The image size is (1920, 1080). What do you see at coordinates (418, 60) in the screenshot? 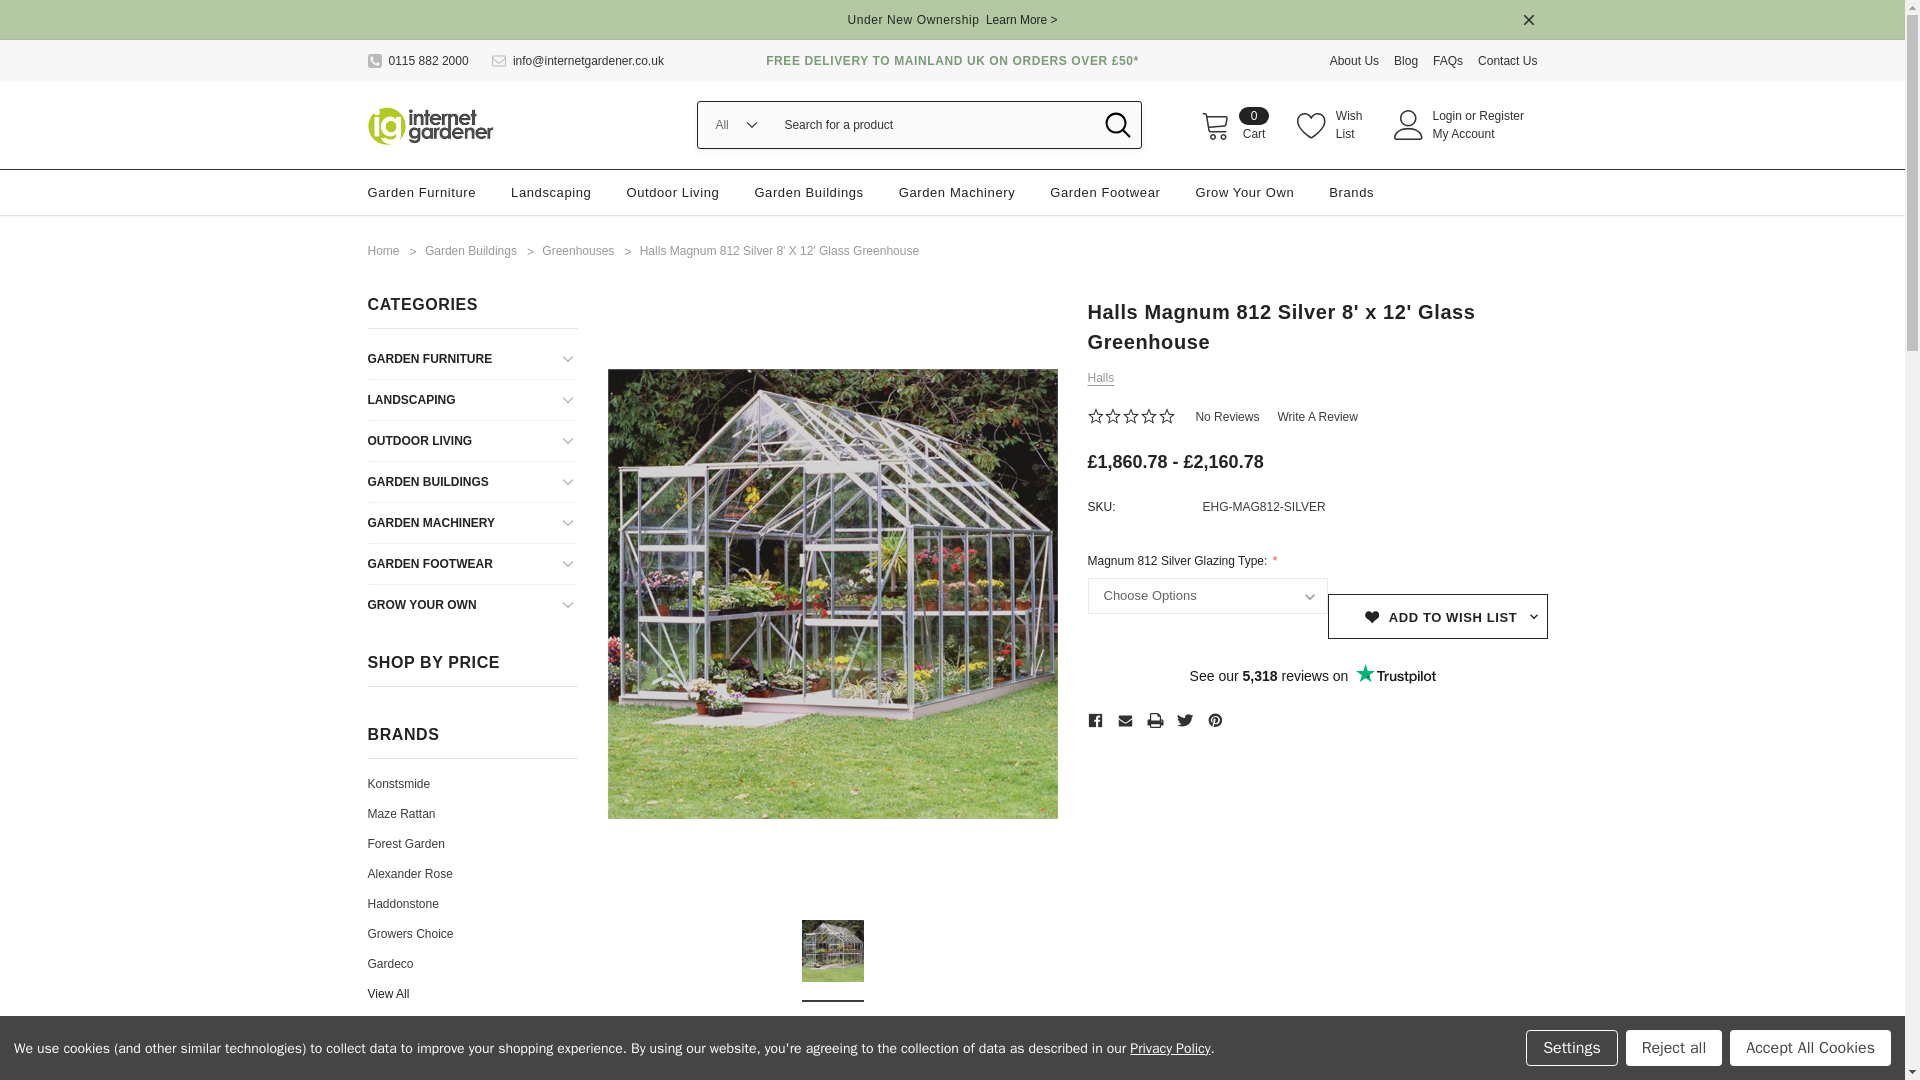
I see `0115 882 2000` at bounding box center [418, 60].